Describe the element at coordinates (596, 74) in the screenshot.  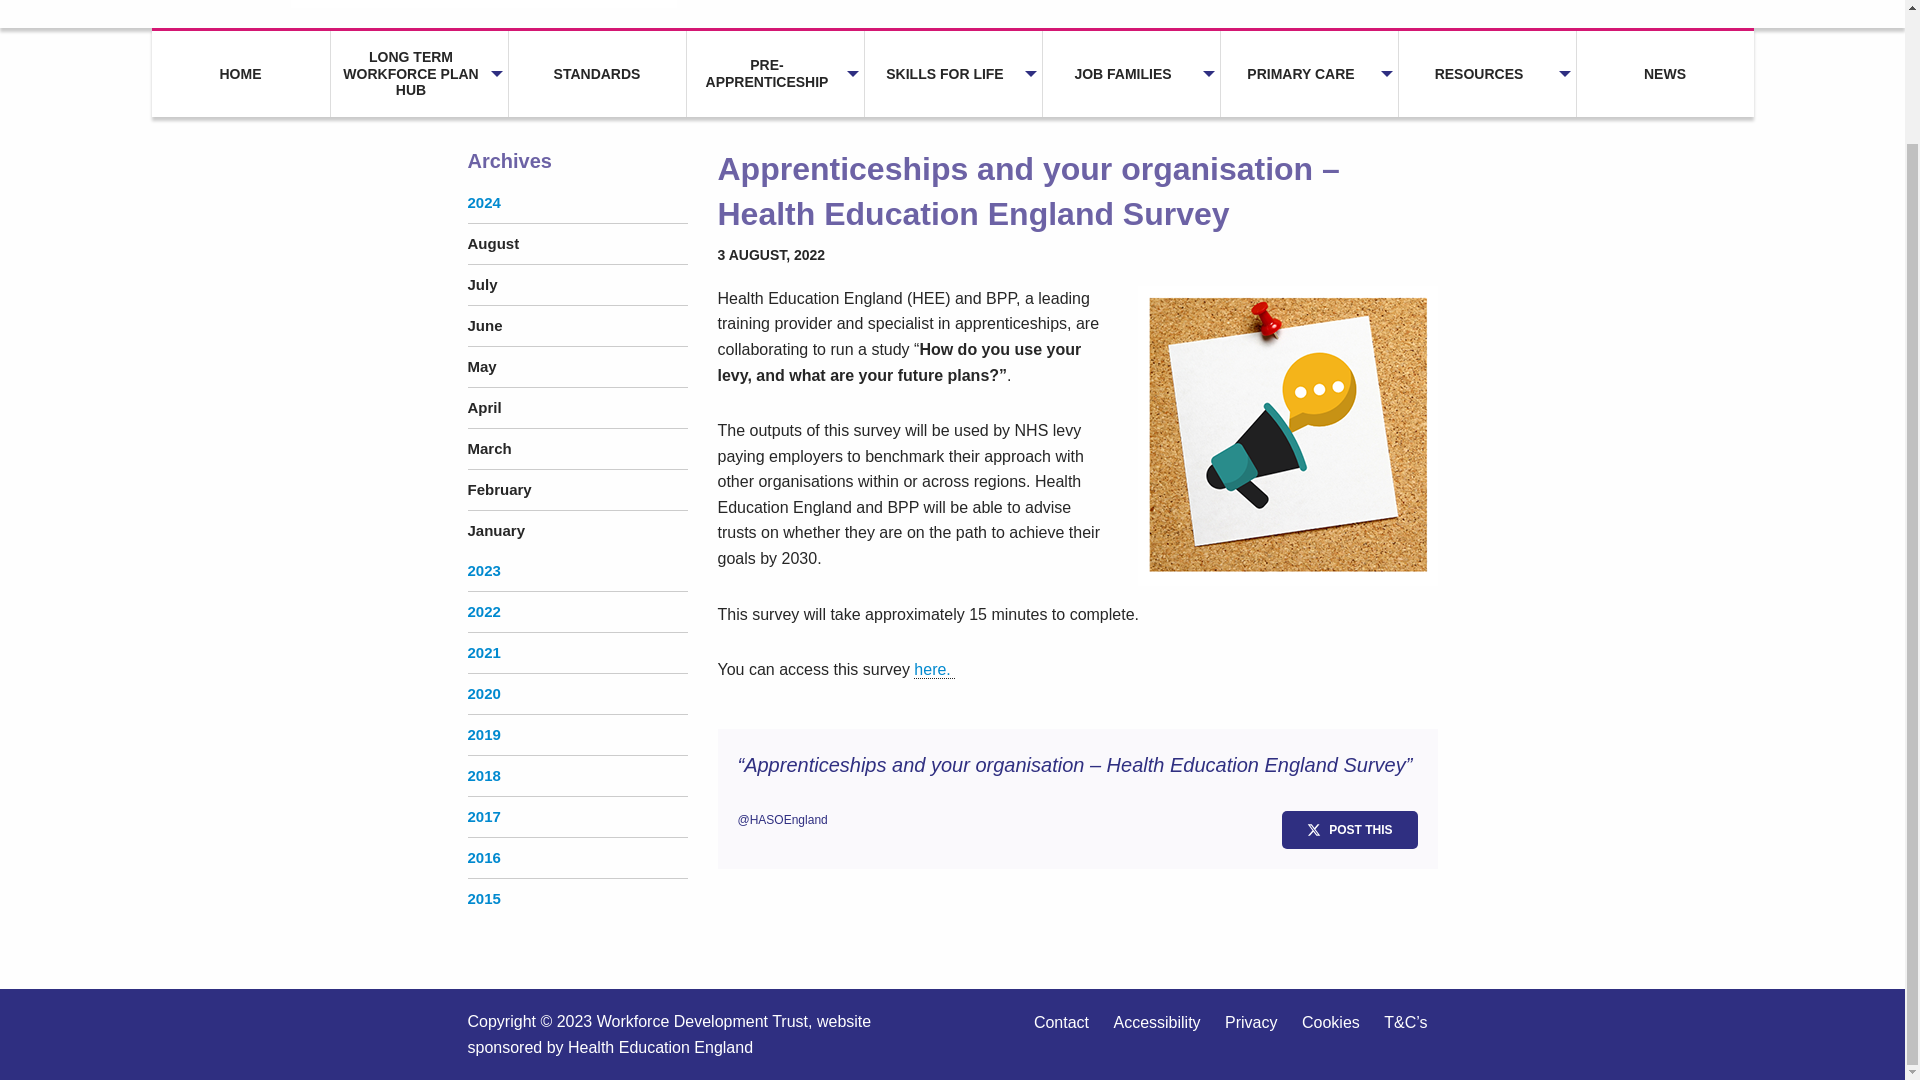
I see `STANDARDS` at that location.